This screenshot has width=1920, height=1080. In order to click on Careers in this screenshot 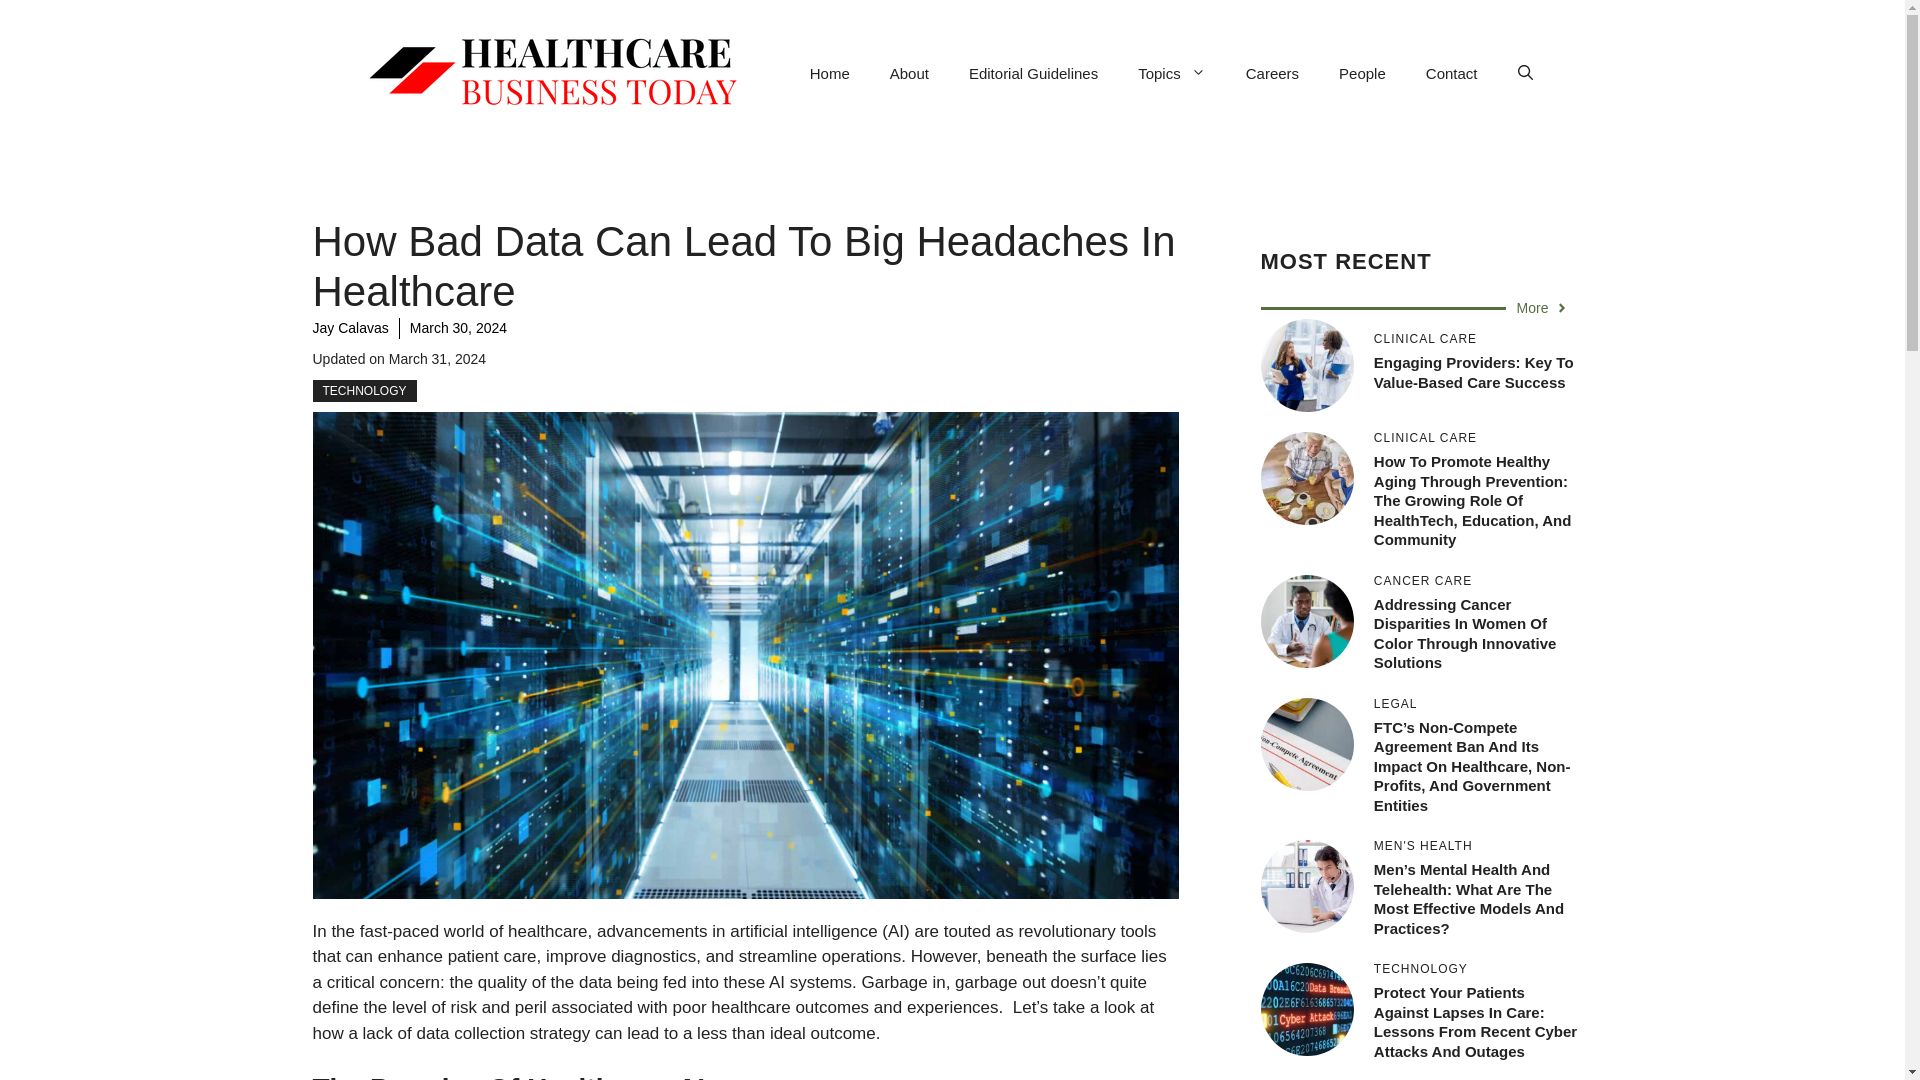, I will do `click(1272, 74)`.